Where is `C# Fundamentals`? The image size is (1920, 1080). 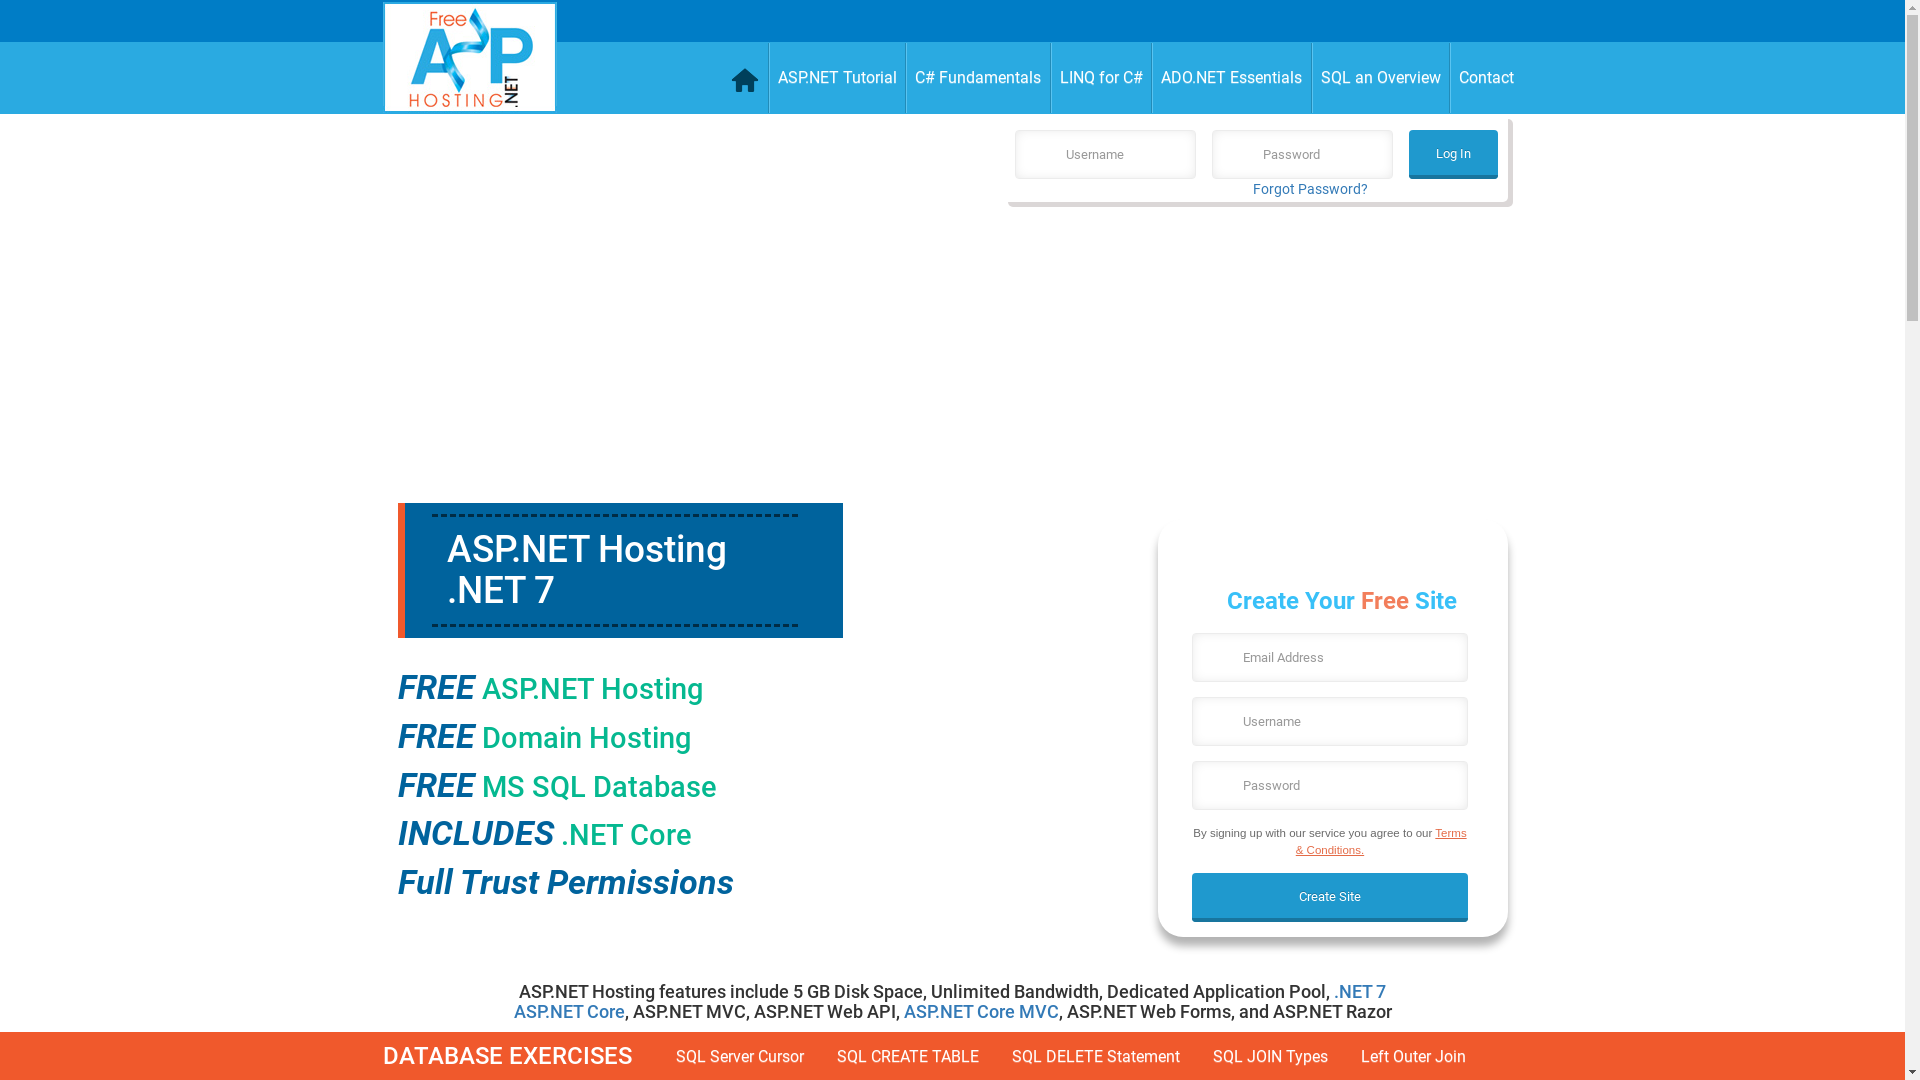
C# Fundamentals is located at coordinates (978, 78).